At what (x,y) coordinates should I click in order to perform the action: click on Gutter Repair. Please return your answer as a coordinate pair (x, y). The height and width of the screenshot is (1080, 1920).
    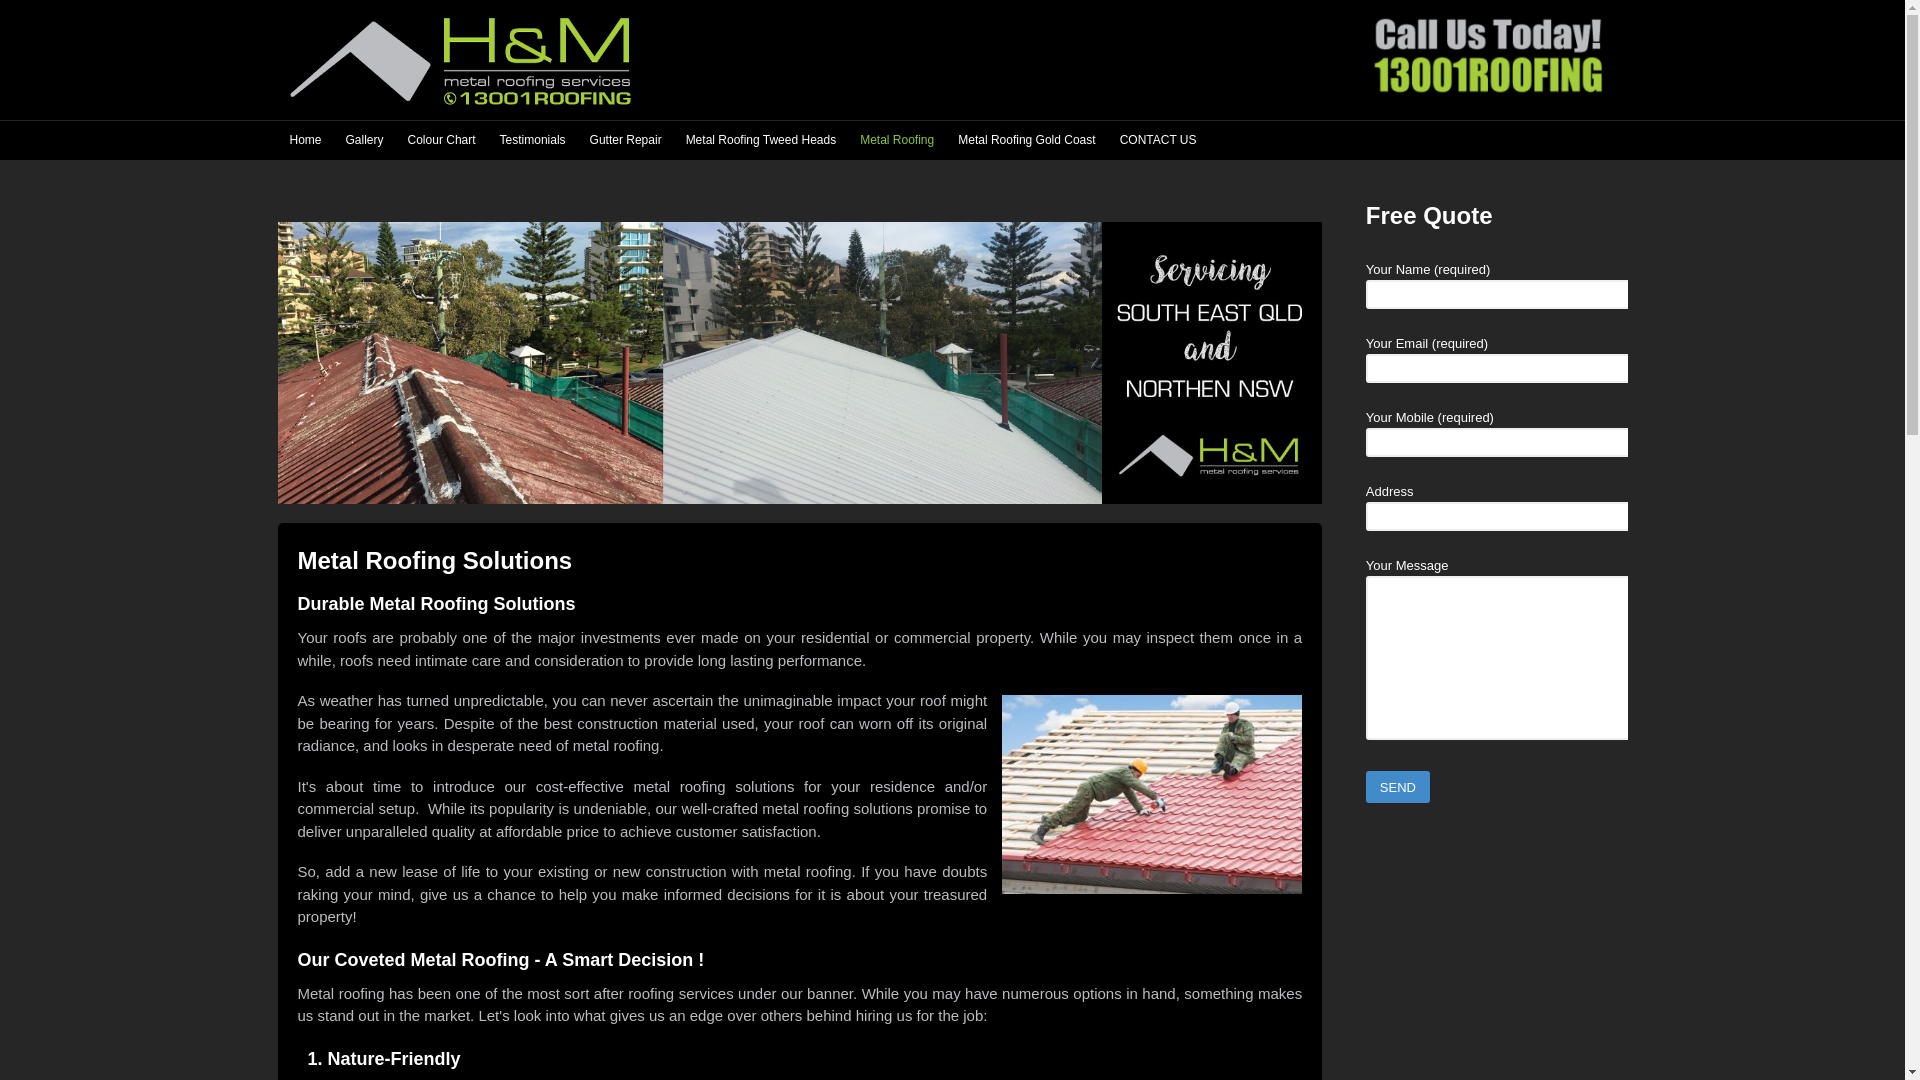
    Looking at the image, I should click on (626, 140).